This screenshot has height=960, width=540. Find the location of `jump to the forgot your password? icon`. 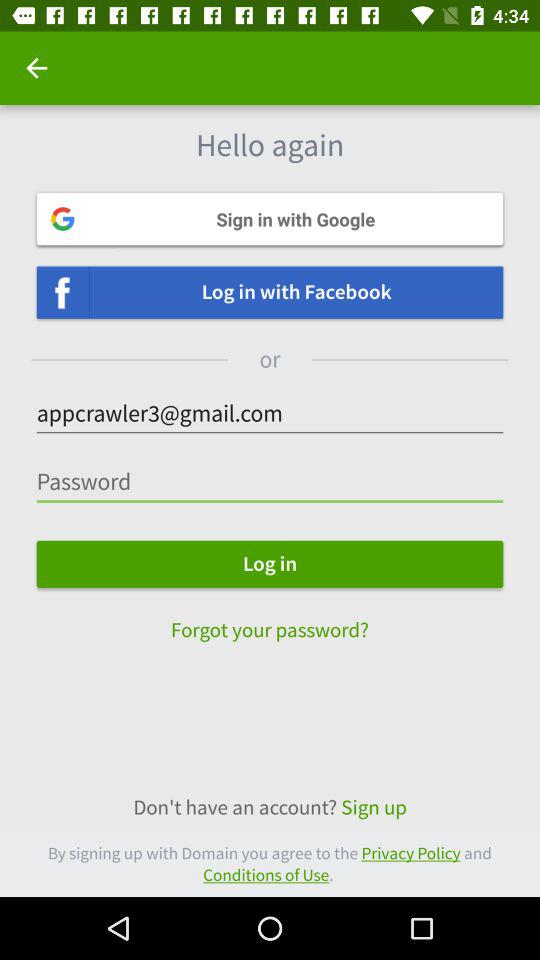

jump to the forgot your password? icon is located at coordinates (270, 620).